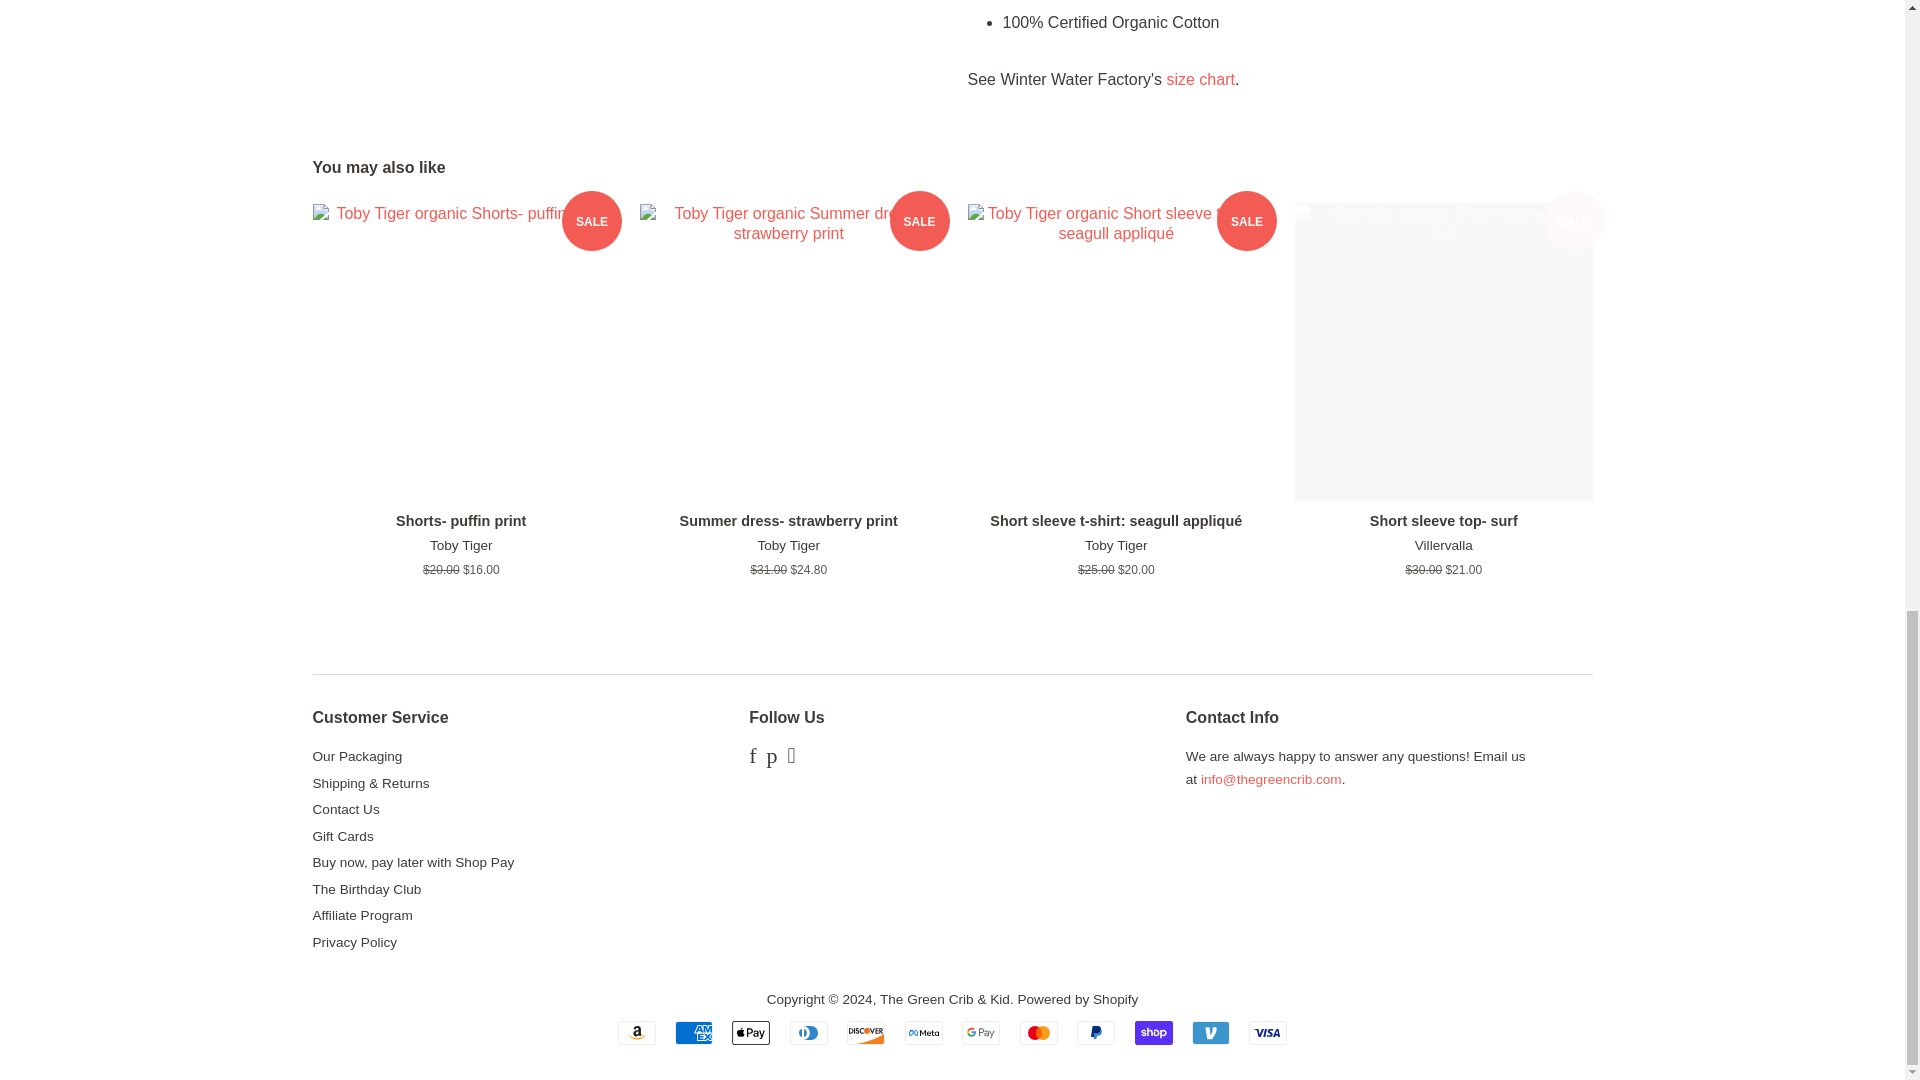  Describe the element at coordinates (694, 1032) in the screenshot. I see `American Express` at that location.